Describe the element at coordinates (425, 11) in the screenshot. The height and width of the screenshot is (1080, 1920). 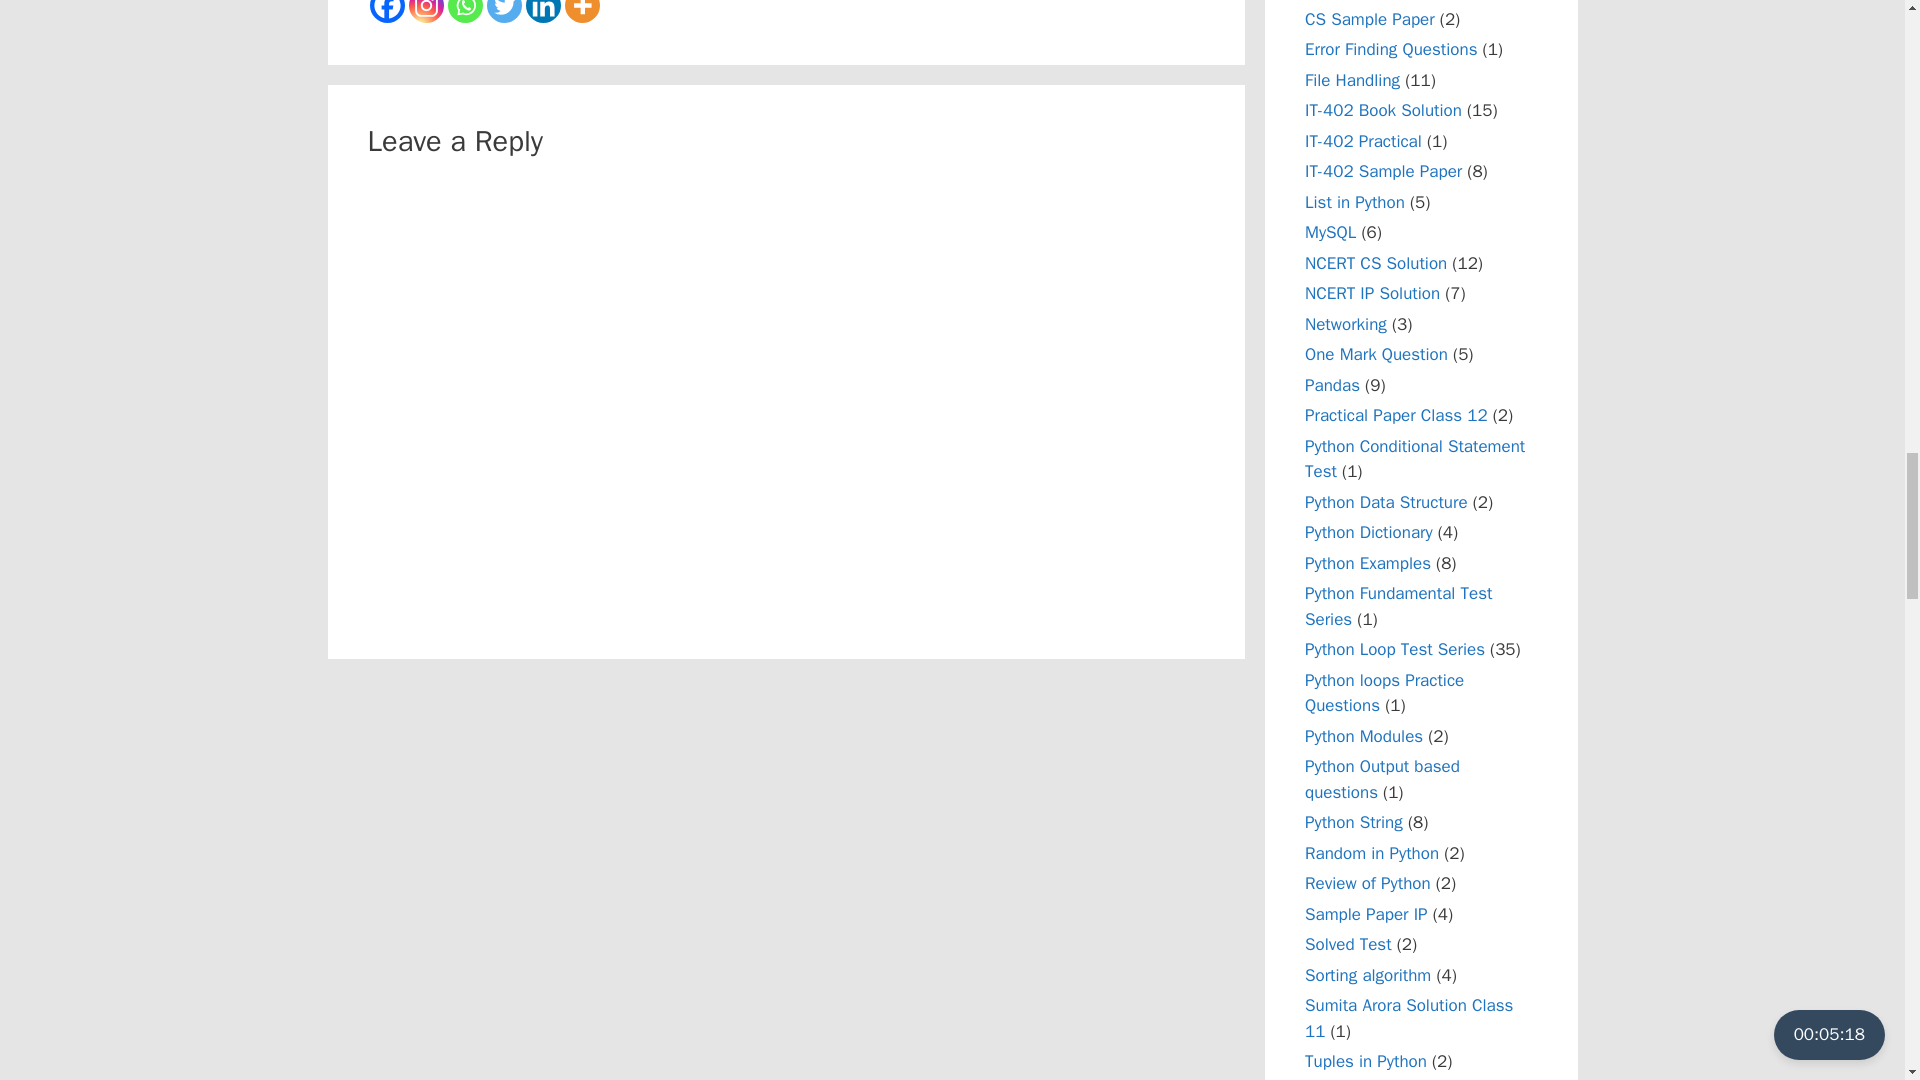
I see `Instagram` at that location.